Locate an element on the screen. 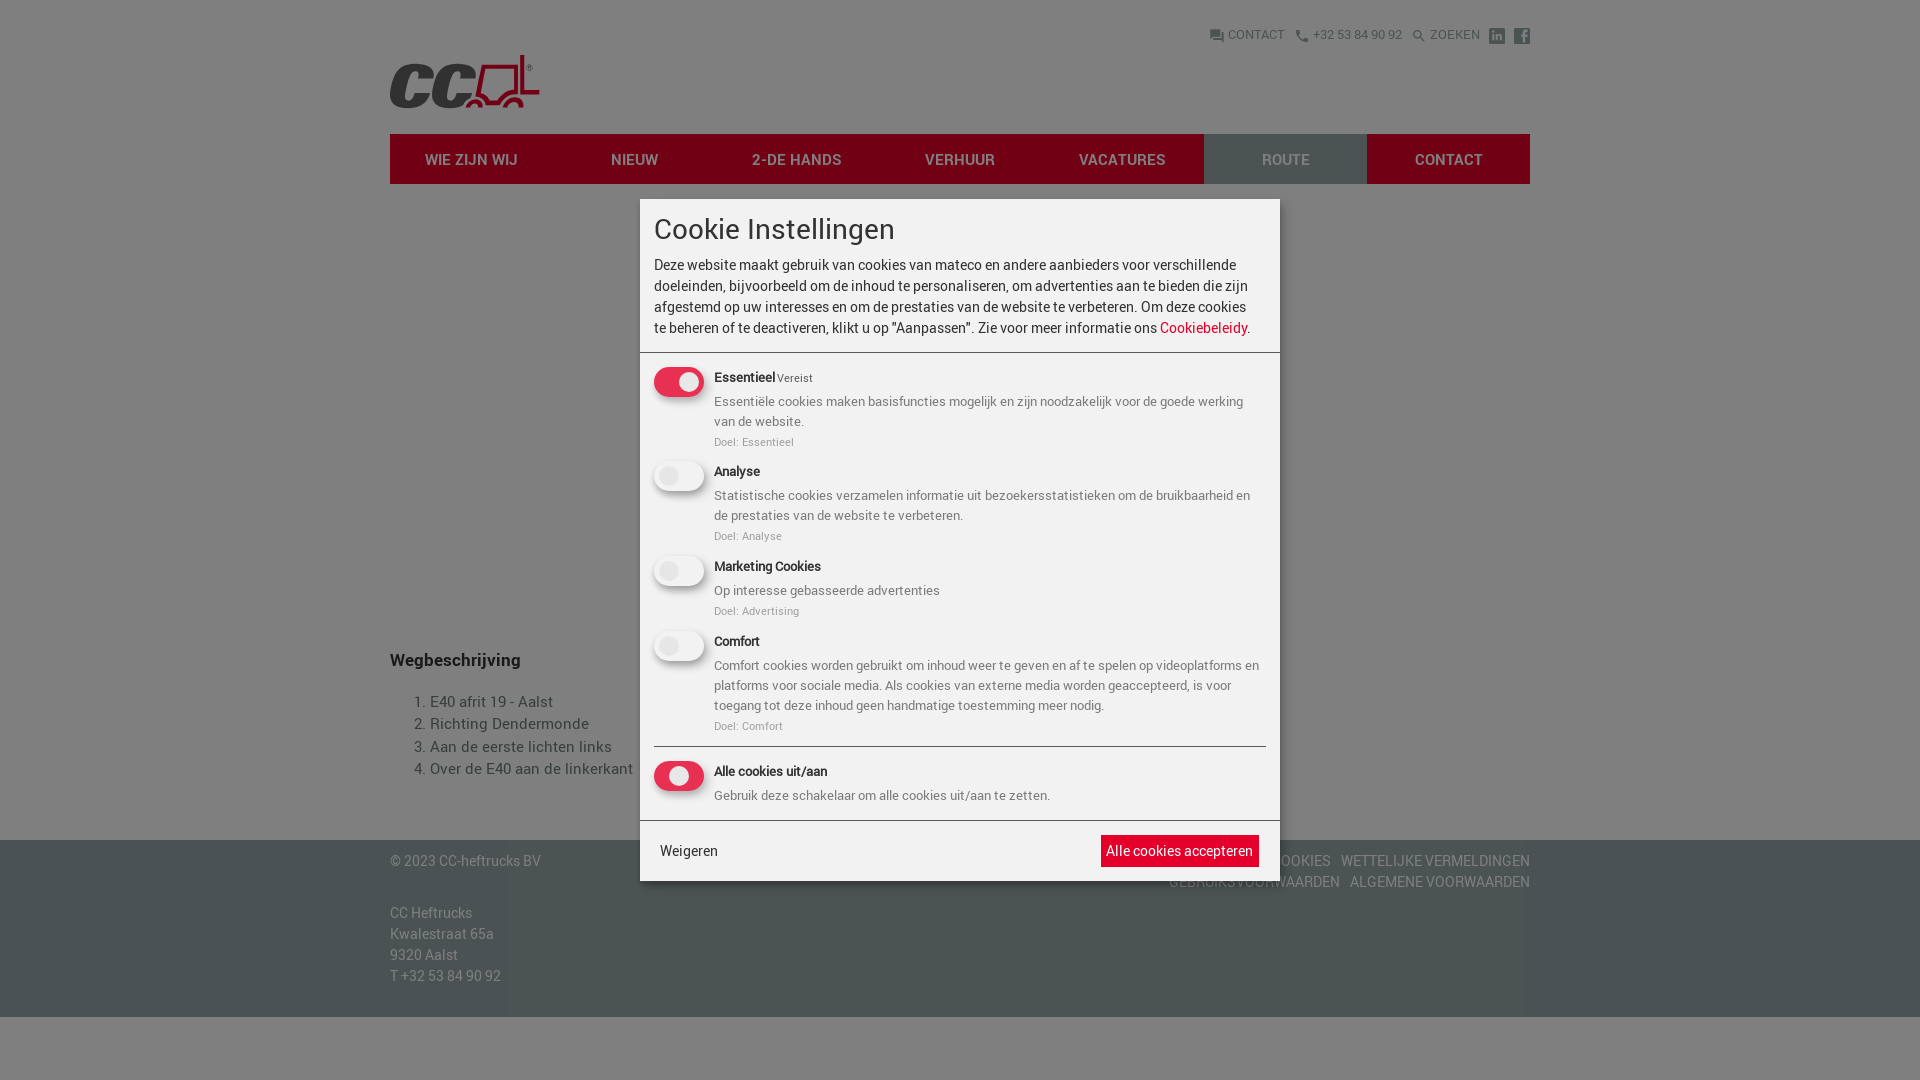 The height and width of the screenshot is (1080, 1920). SITEMAP is located at coordinates (1120, 860).